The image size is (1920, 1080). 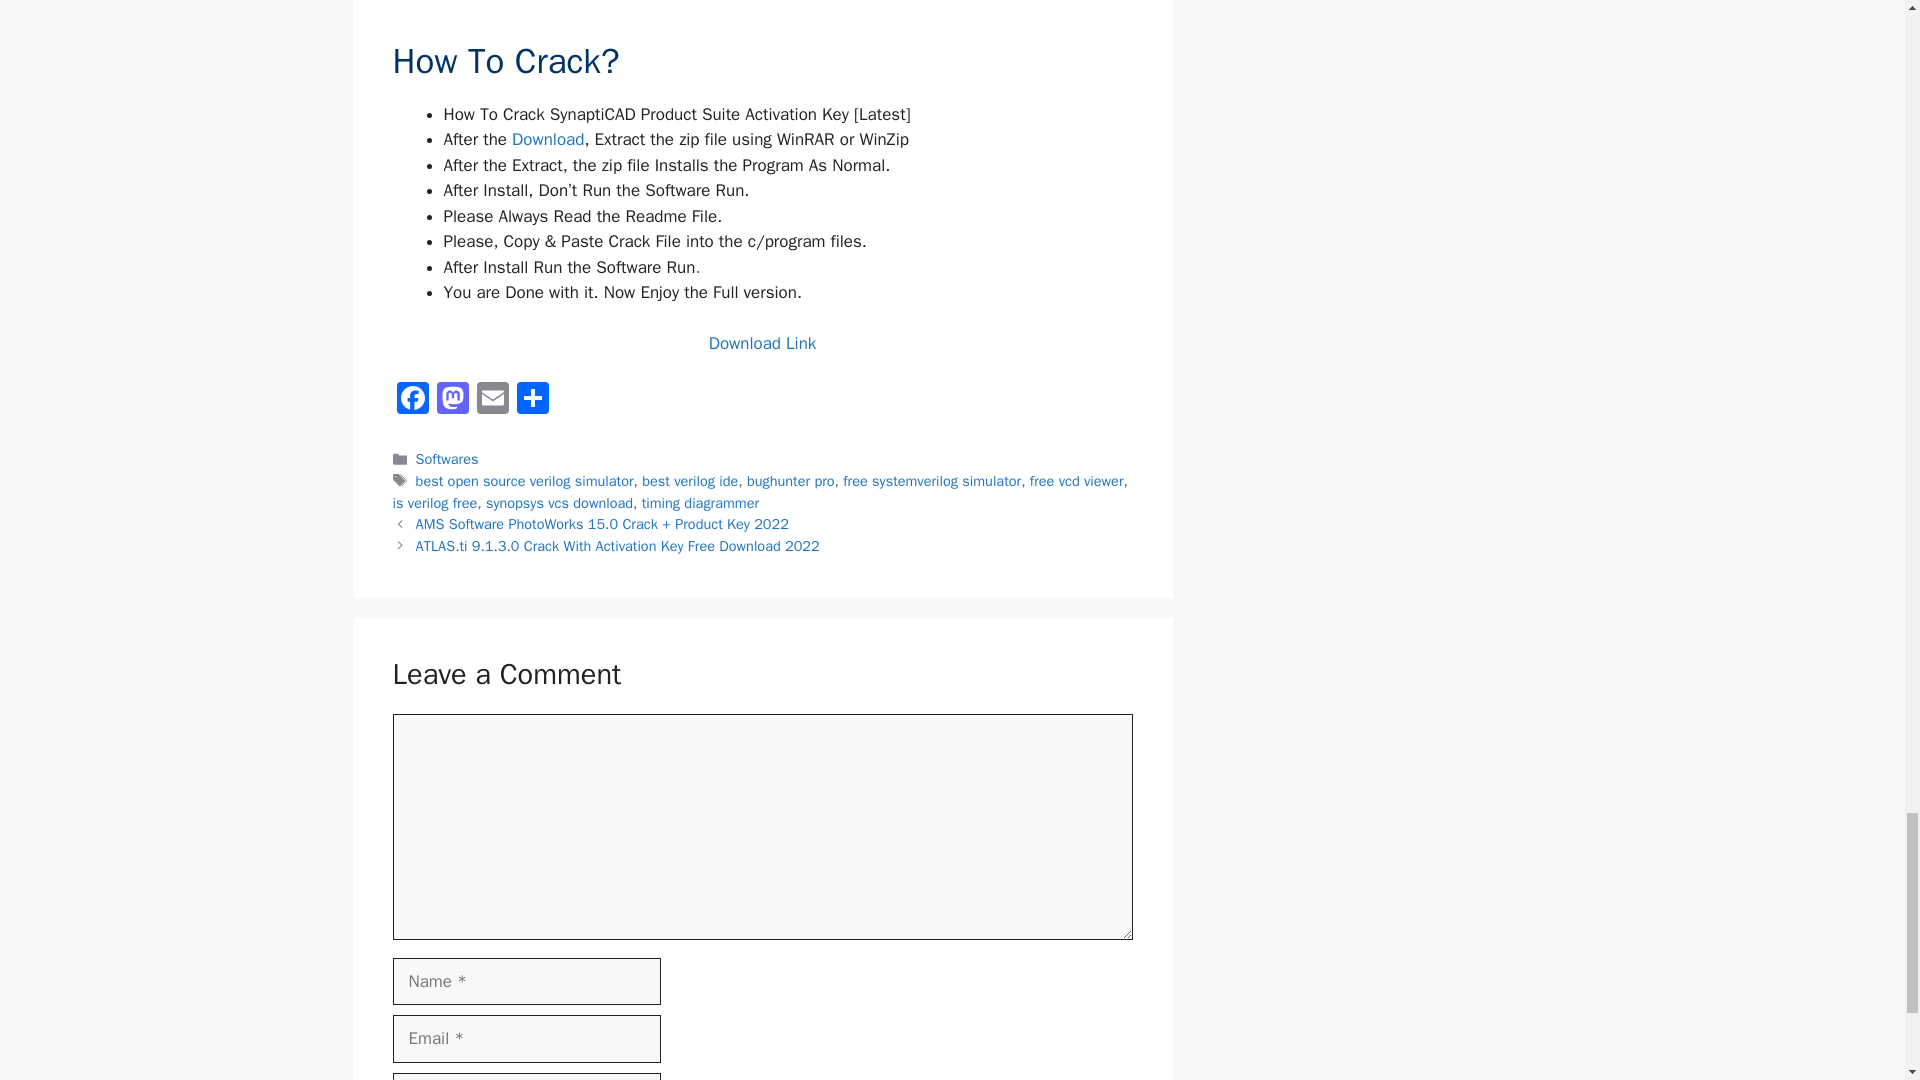 What do you see at coordinates (762, 343) in the screenshot?
I see `Download Link` at bounding box center [762, 343].